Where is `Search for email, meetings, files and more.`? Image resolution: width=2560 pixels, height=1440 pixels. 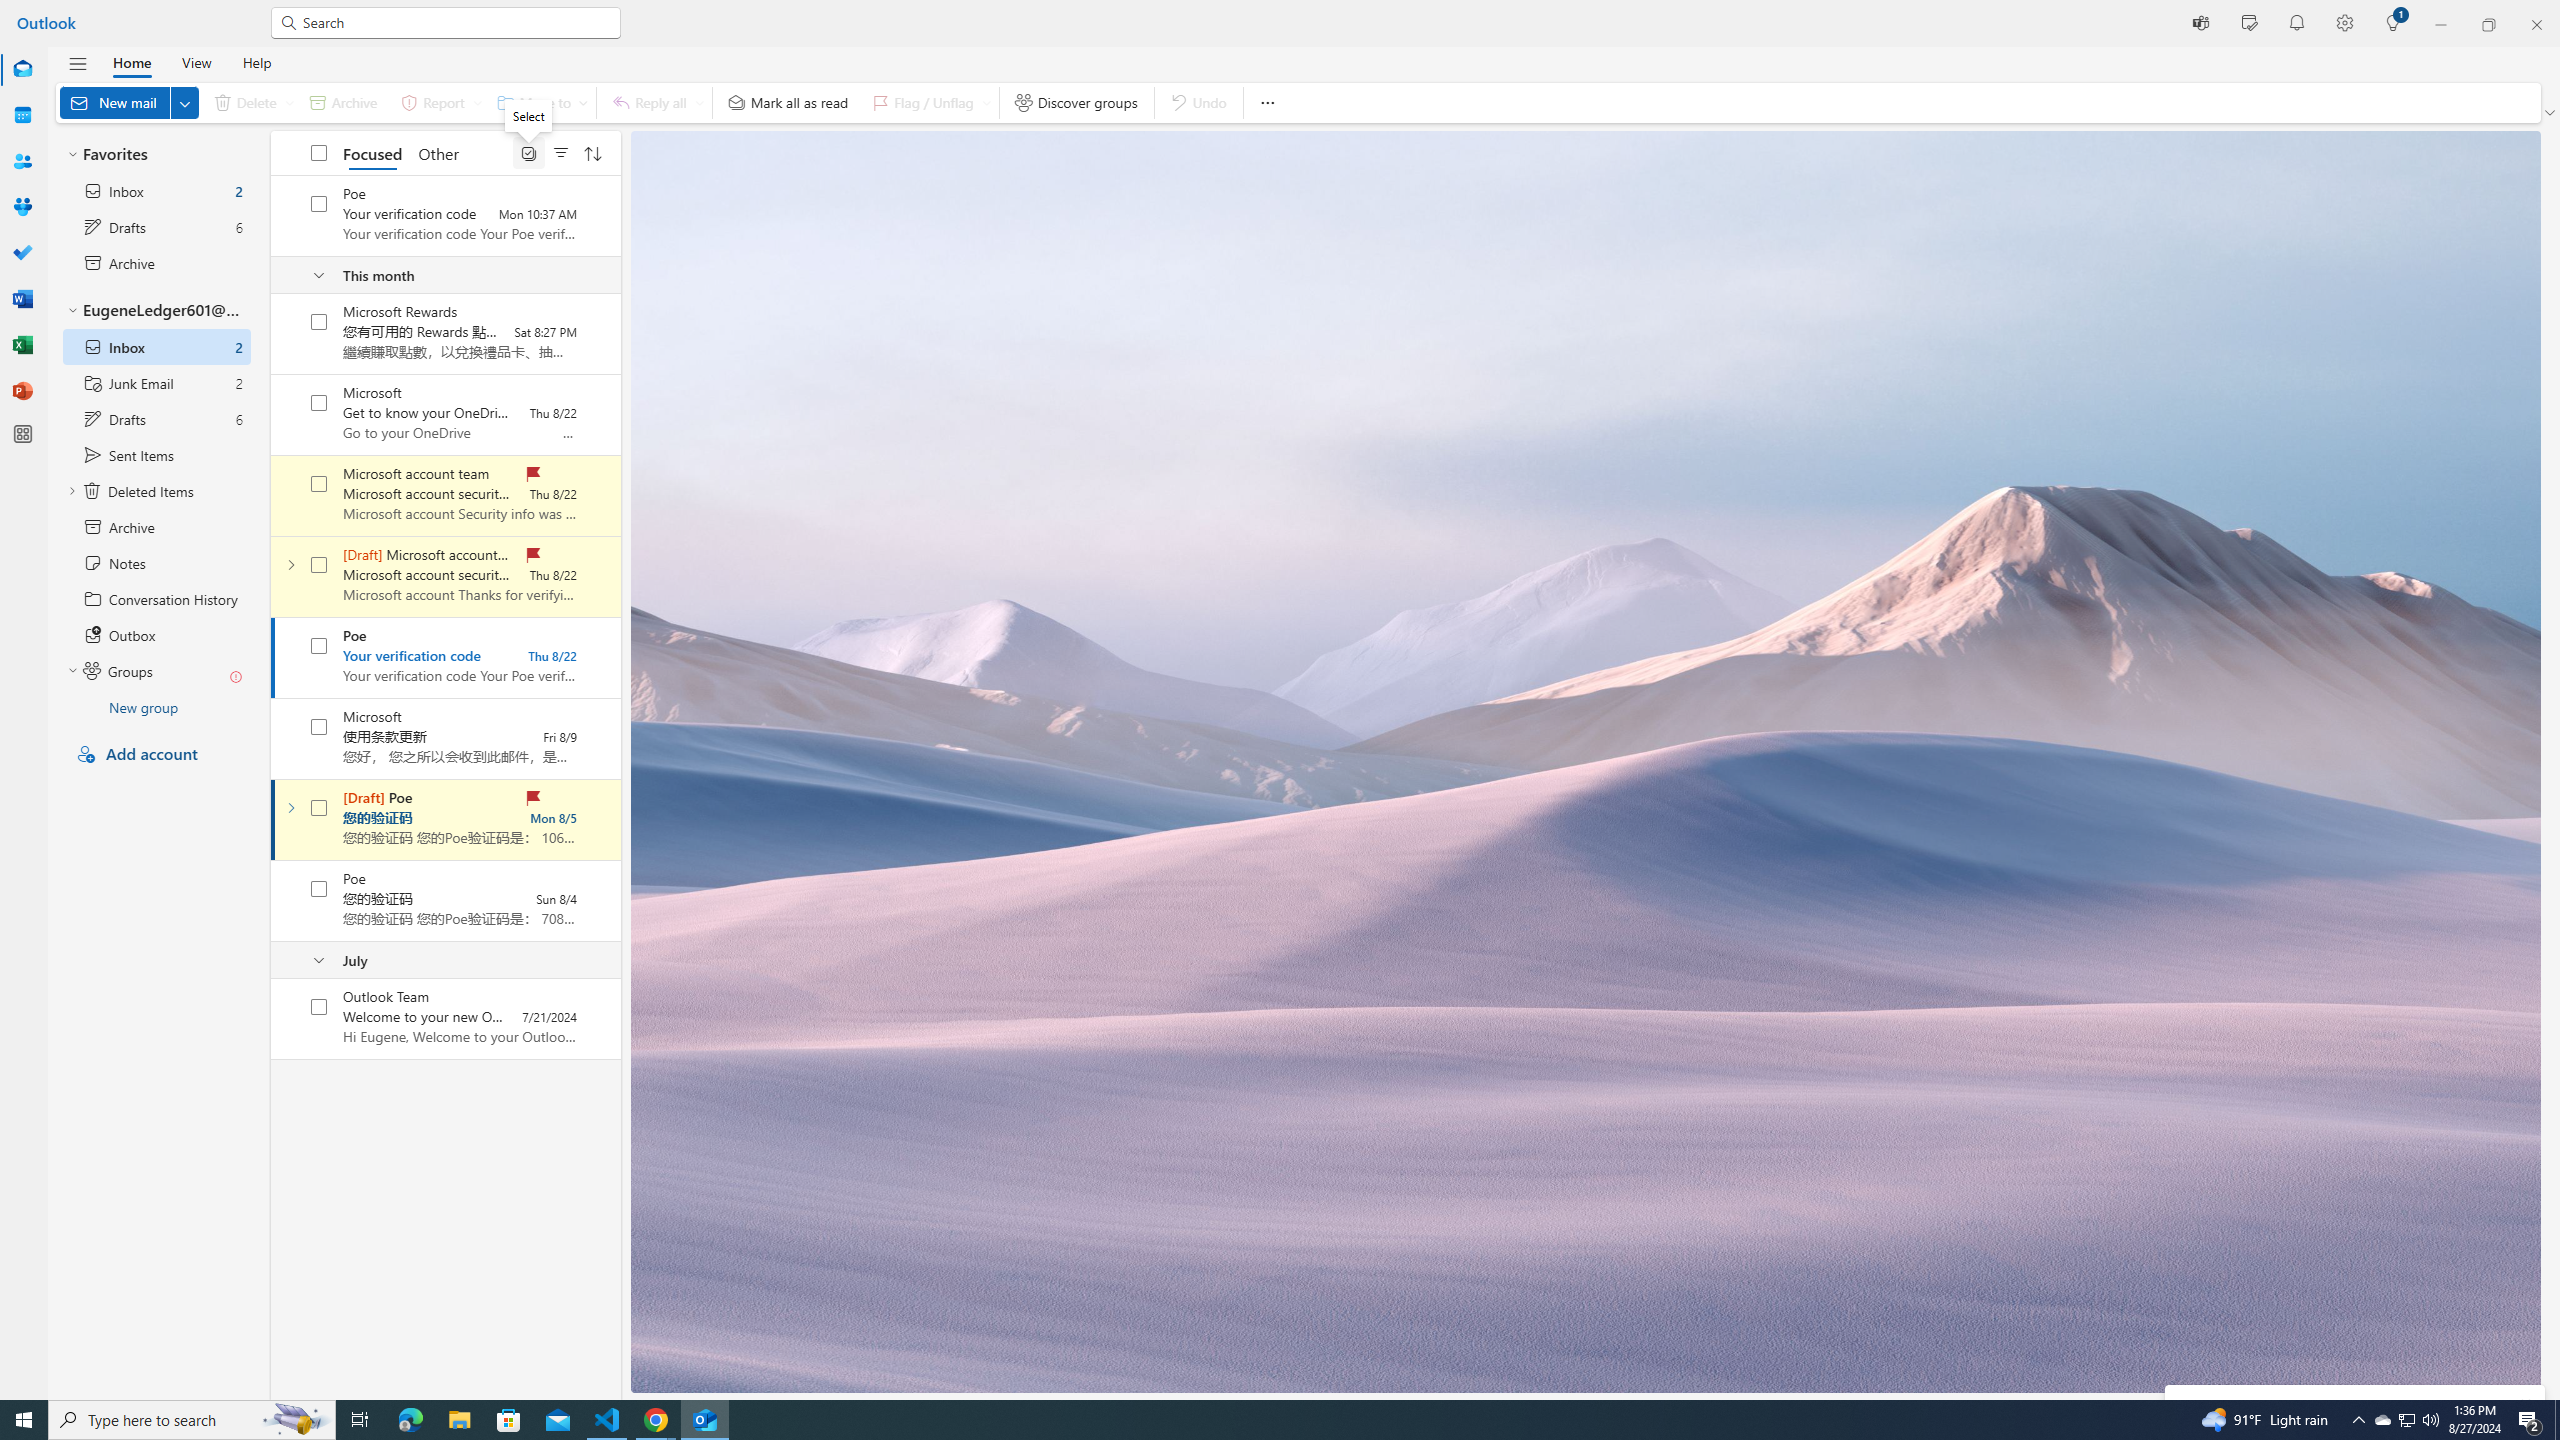 Search for email, meetings, files and more. is located at coordinates (456, 22).